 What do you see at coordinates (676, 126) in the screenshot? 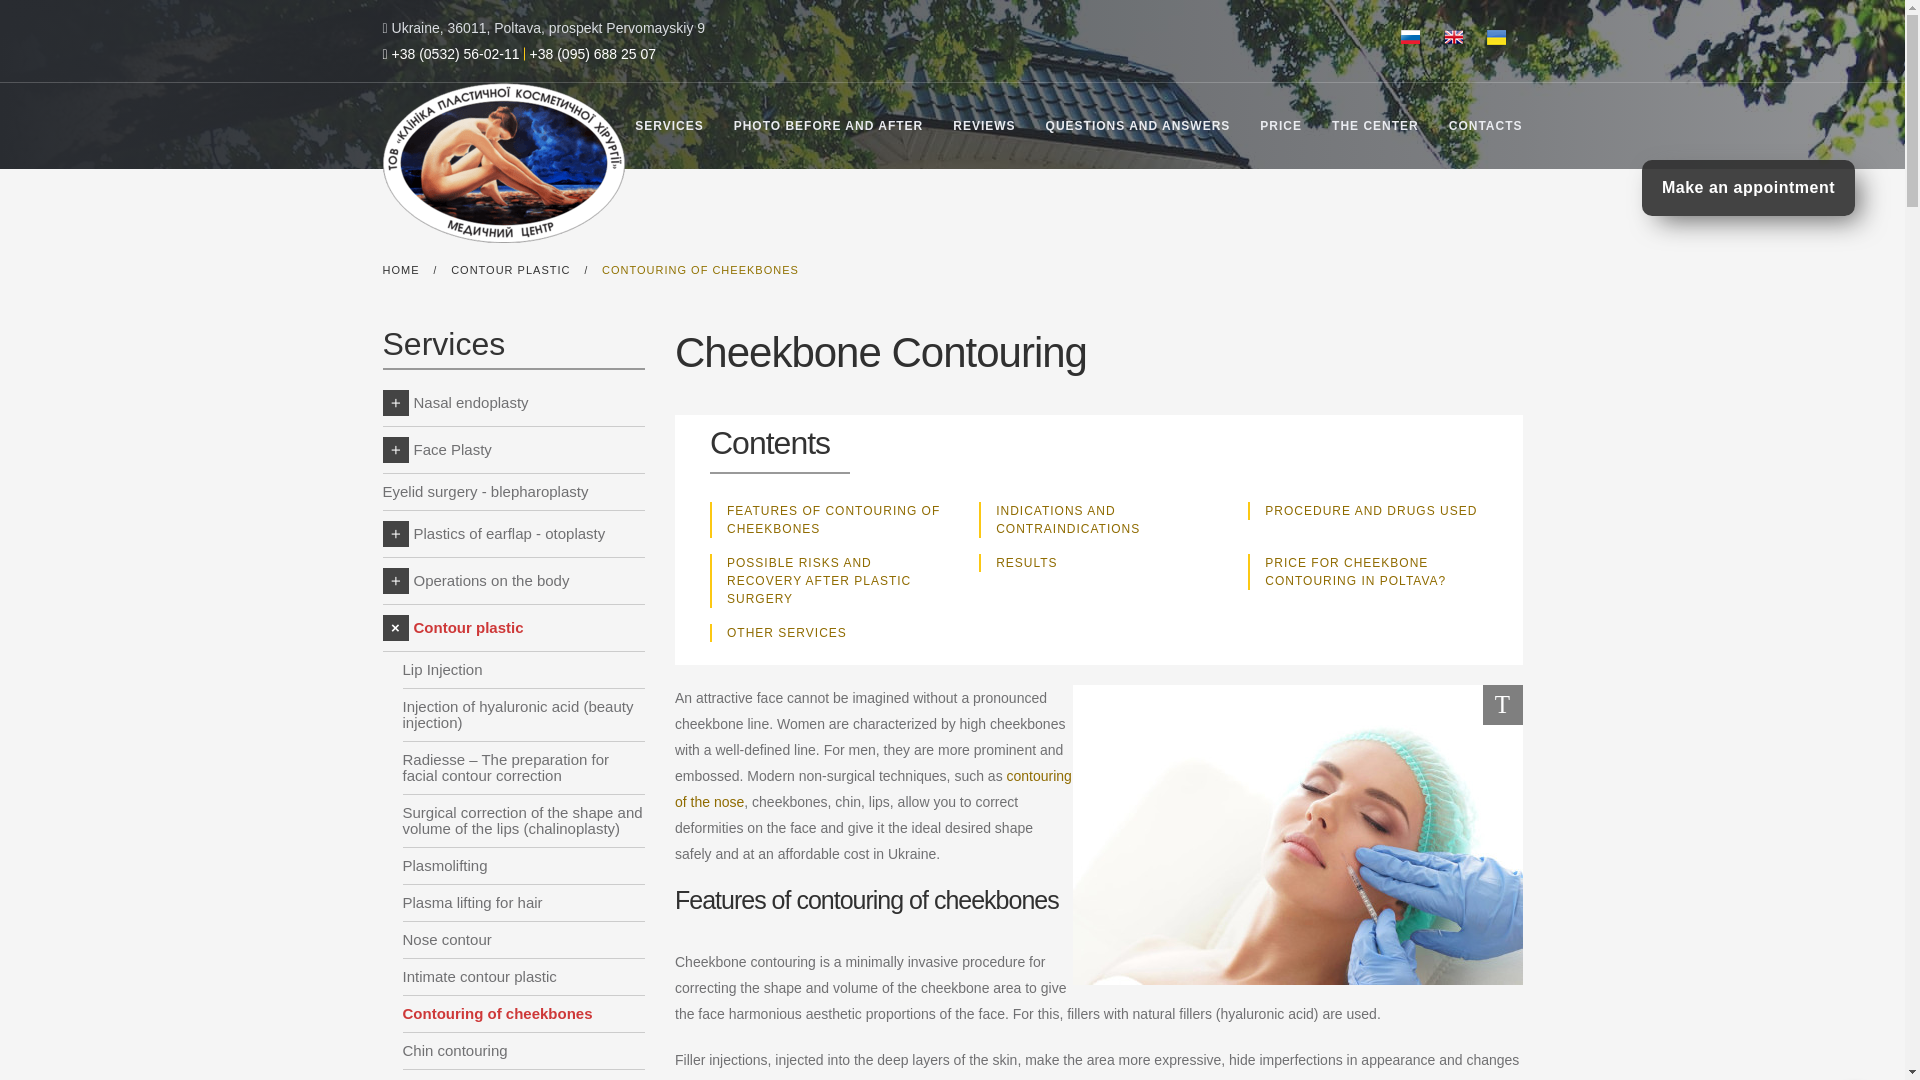
I see `SERVICES` at bounding box center [676, 126].